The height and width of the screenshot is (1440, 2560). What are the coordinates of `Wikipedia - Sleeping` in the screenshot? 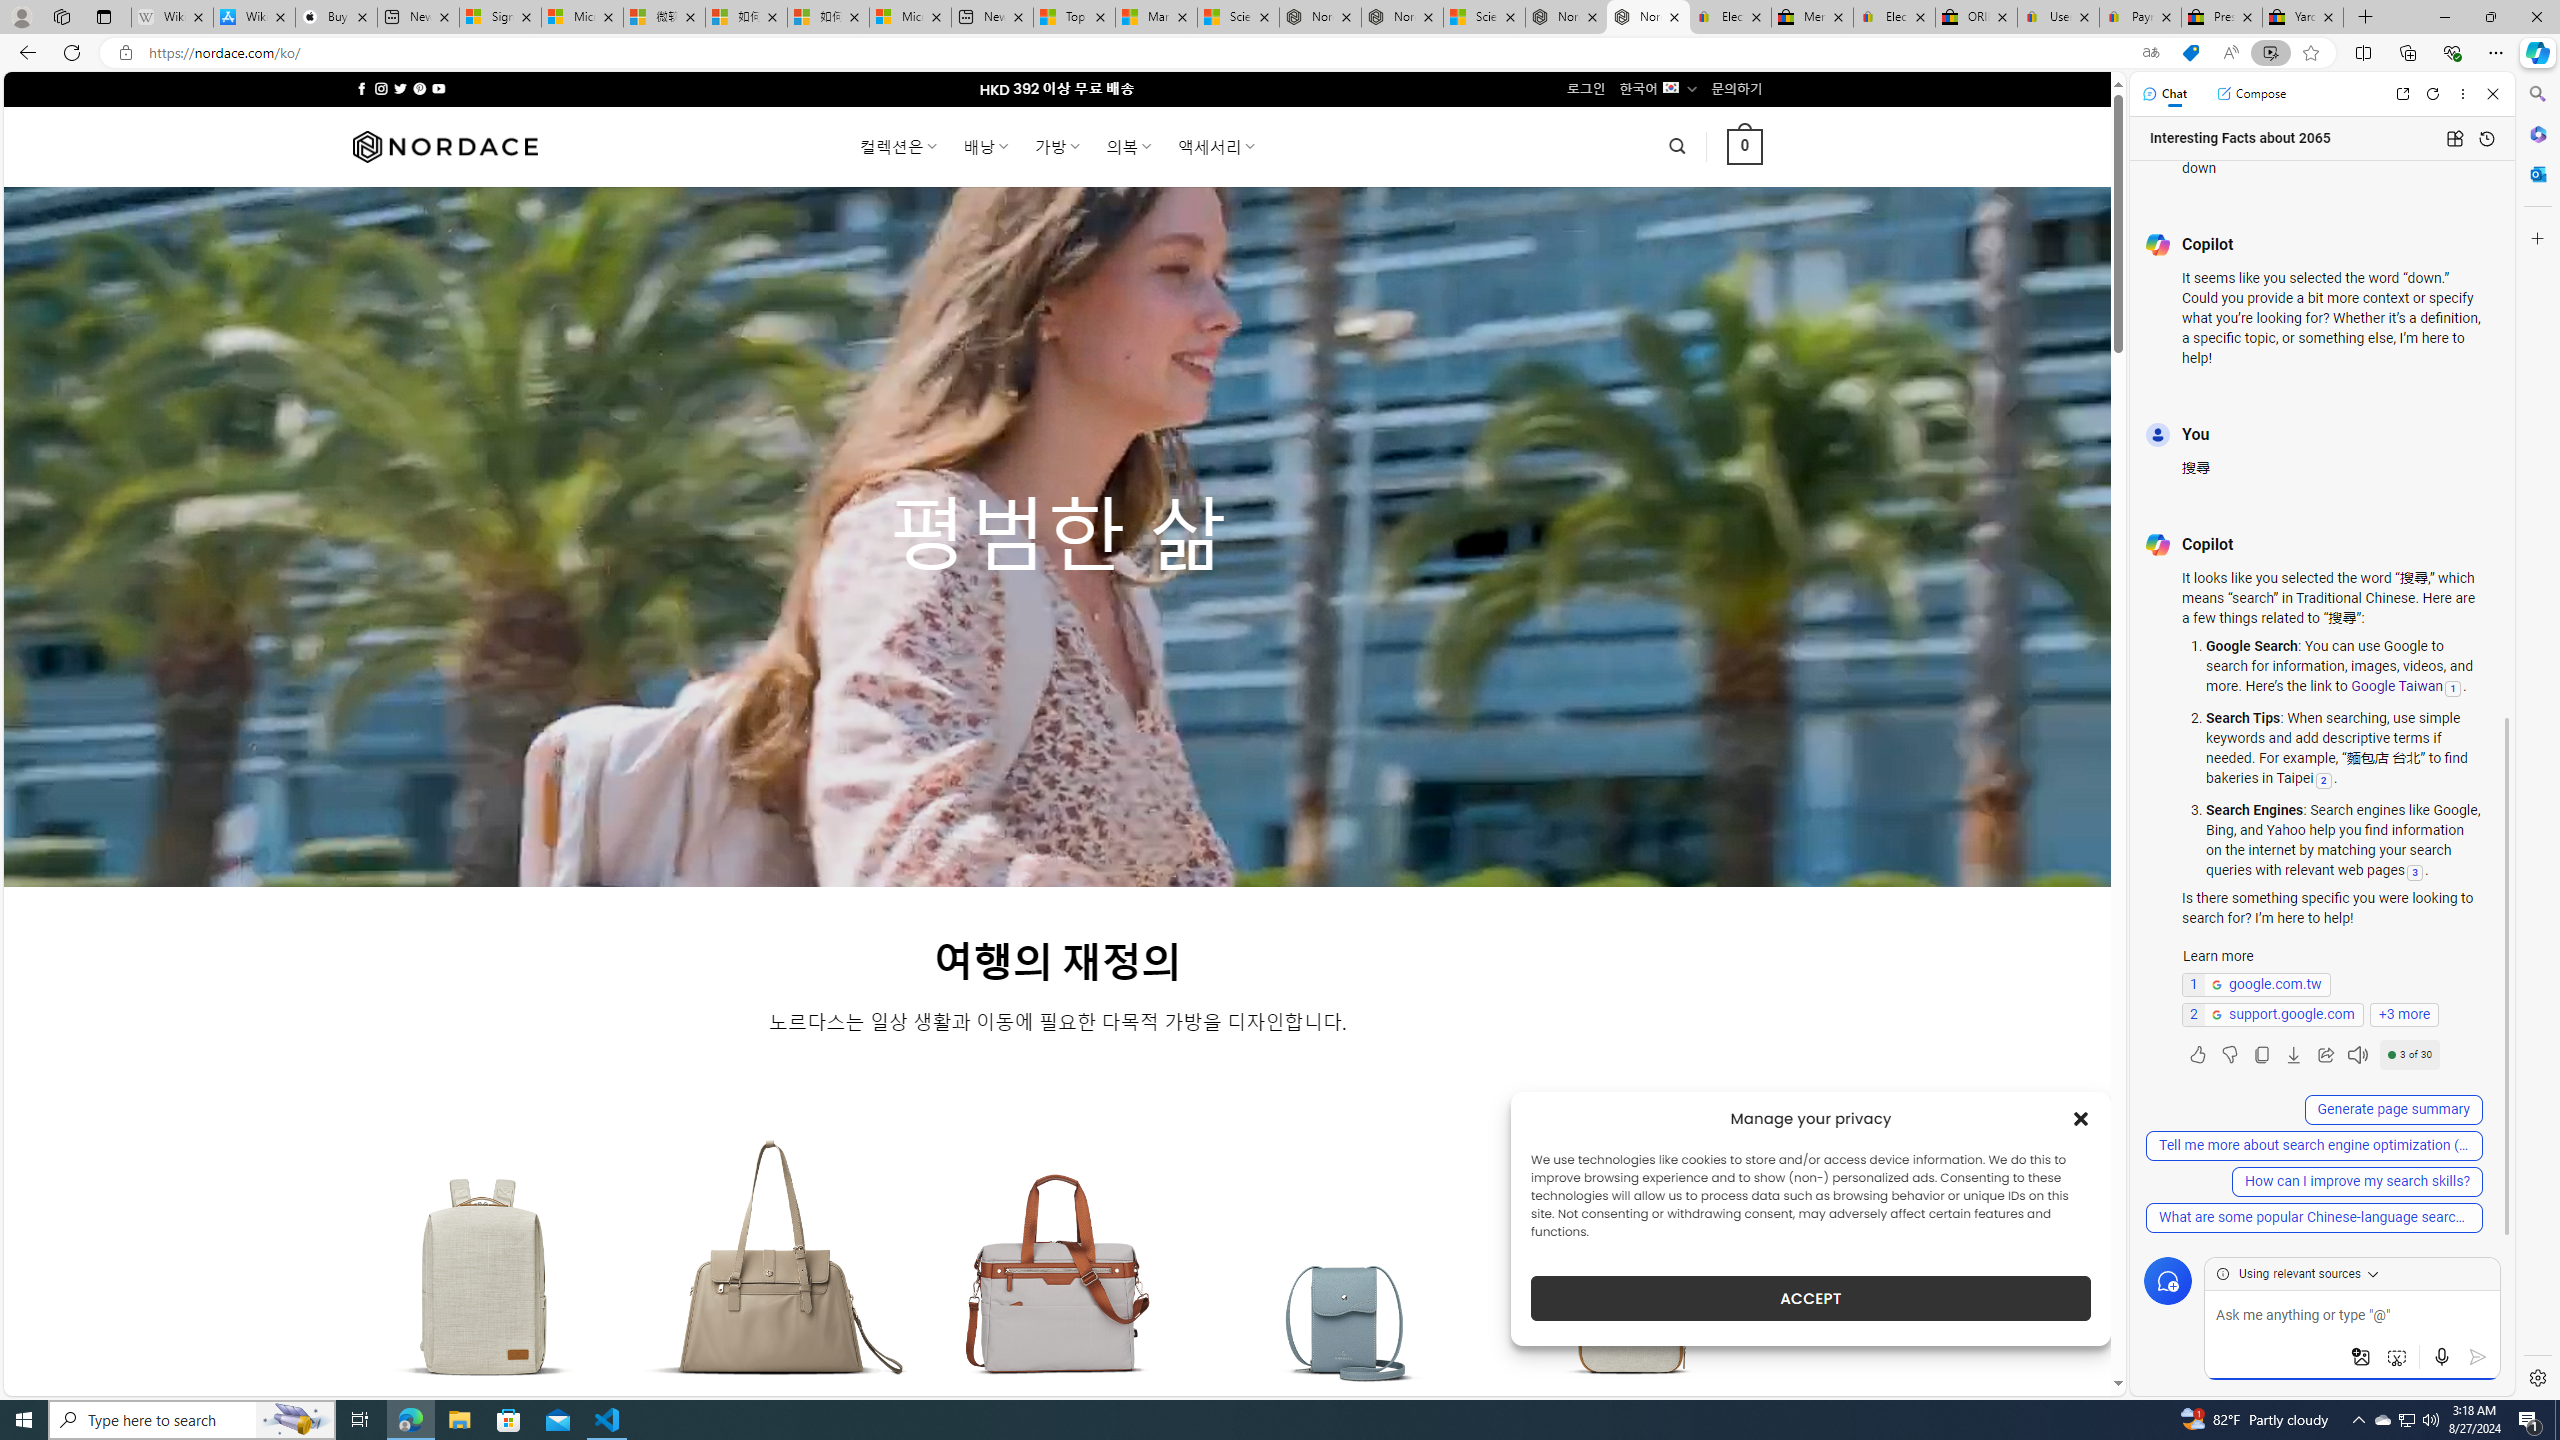 It's located at (172, 17).